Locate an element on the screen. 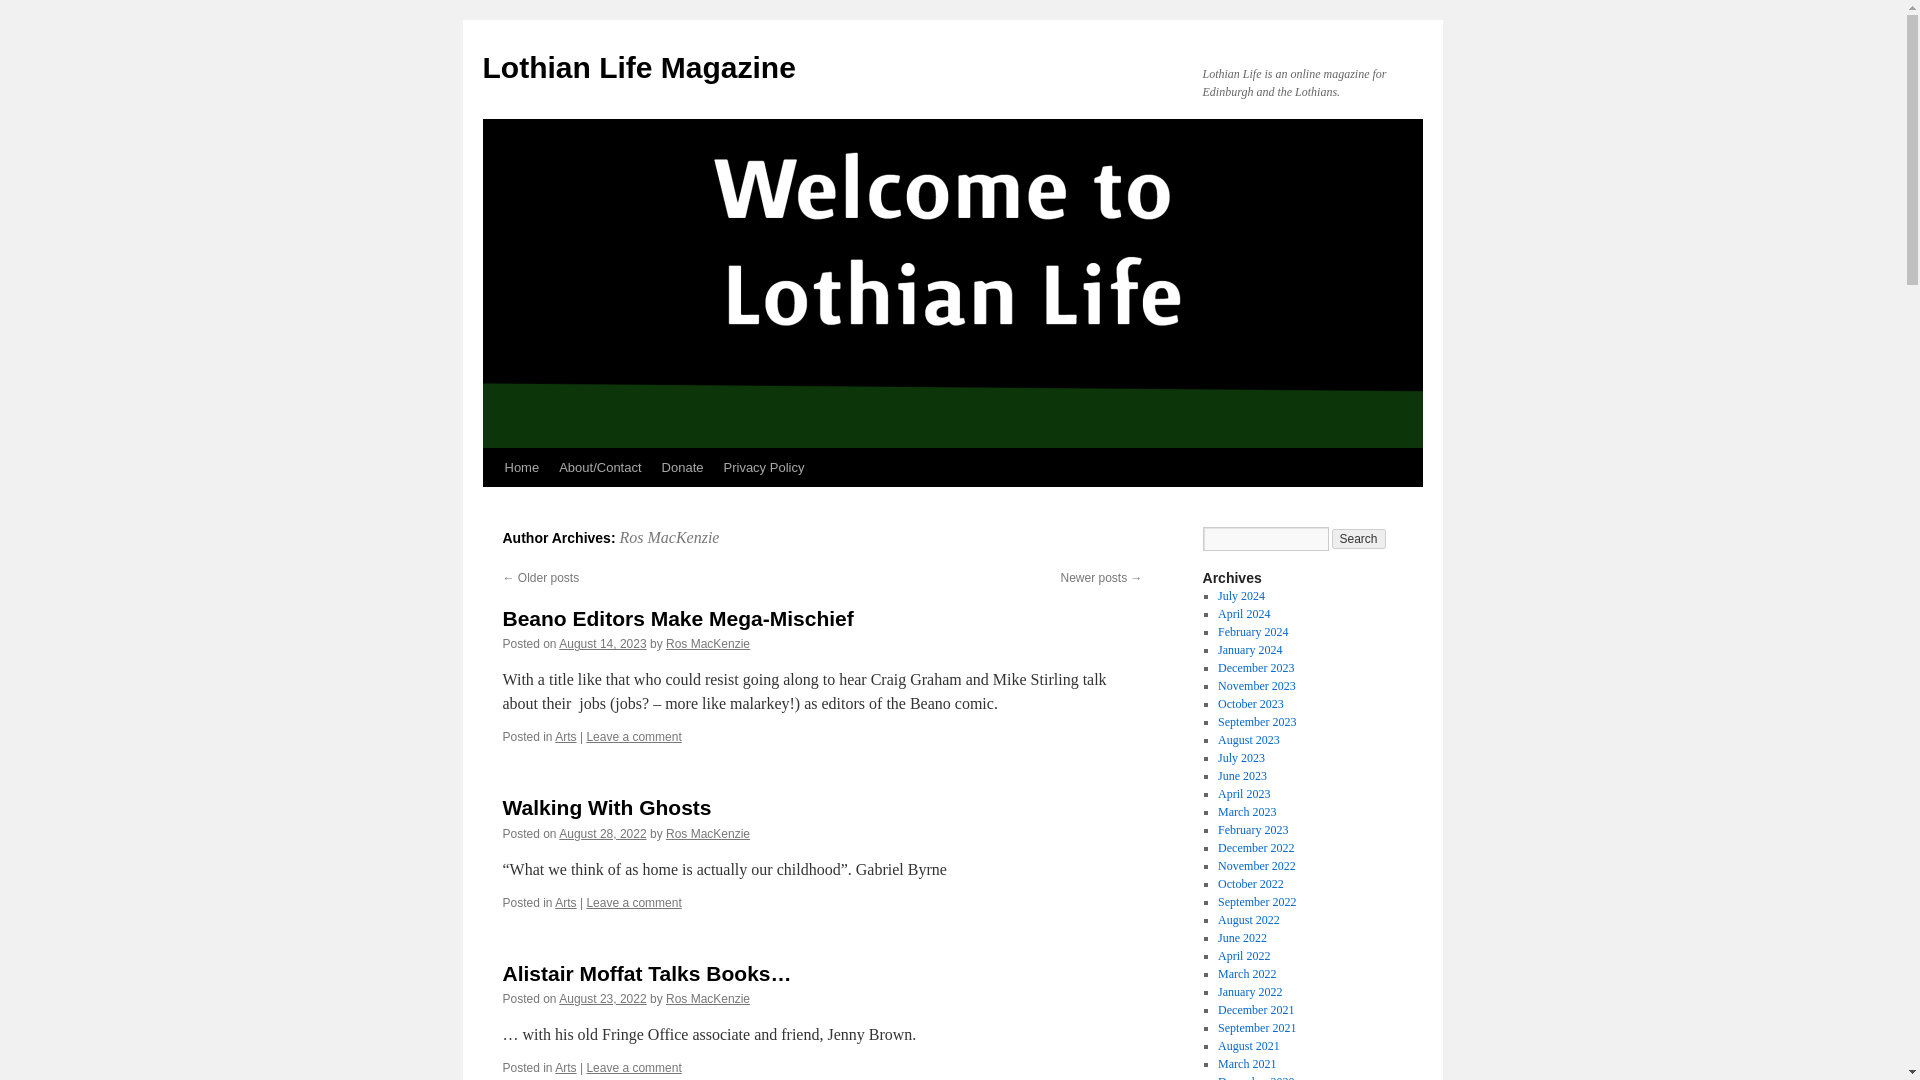 Image resolution: width=1920 pixels, height=1080 pixels. View all posts by Ros MacKenzie is located at coordinates (708, 644).